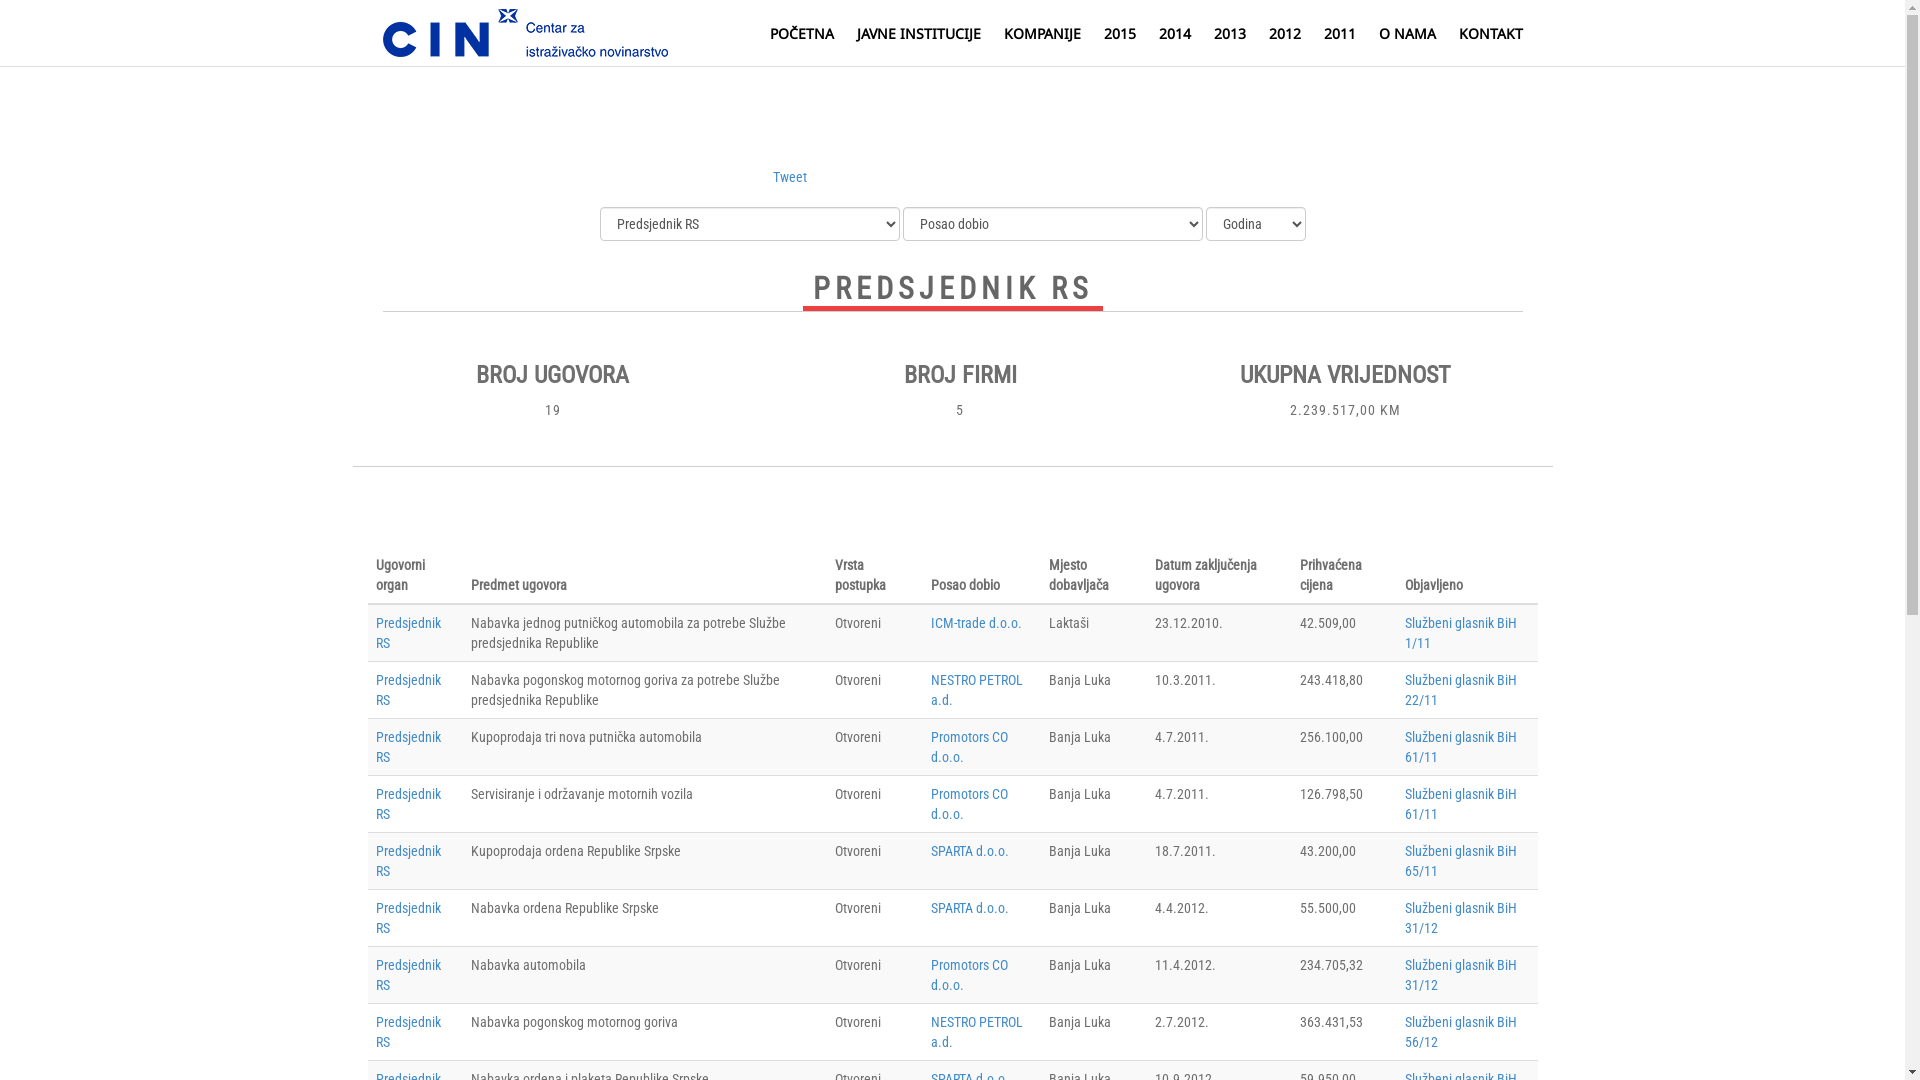 The image size is (1920, 1080). What do you see at coordinates (789, 177) in the screenshot?
I see `Tweet` at bounding box center [789, 177].